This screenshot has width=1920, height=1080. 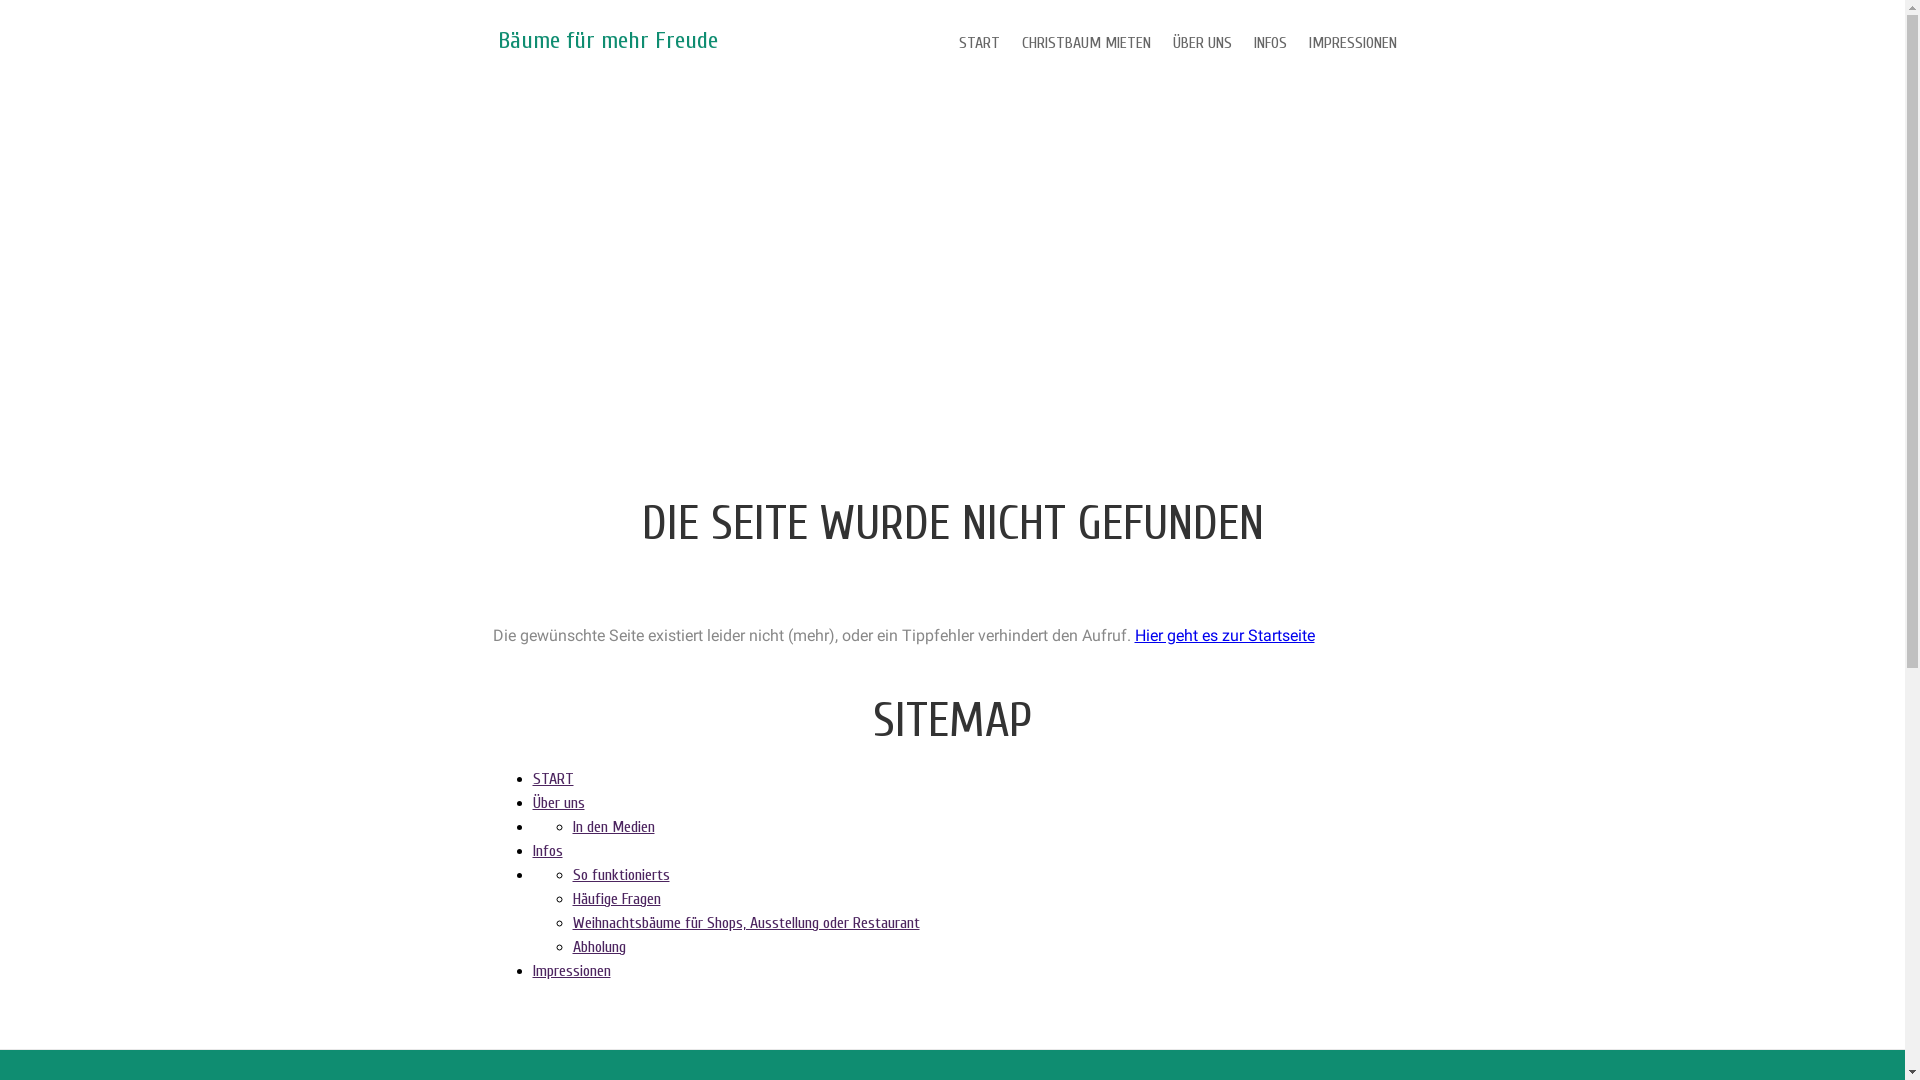 I want to click on CHRISTBAUM MIETEN, so click(x=1085, y=43).